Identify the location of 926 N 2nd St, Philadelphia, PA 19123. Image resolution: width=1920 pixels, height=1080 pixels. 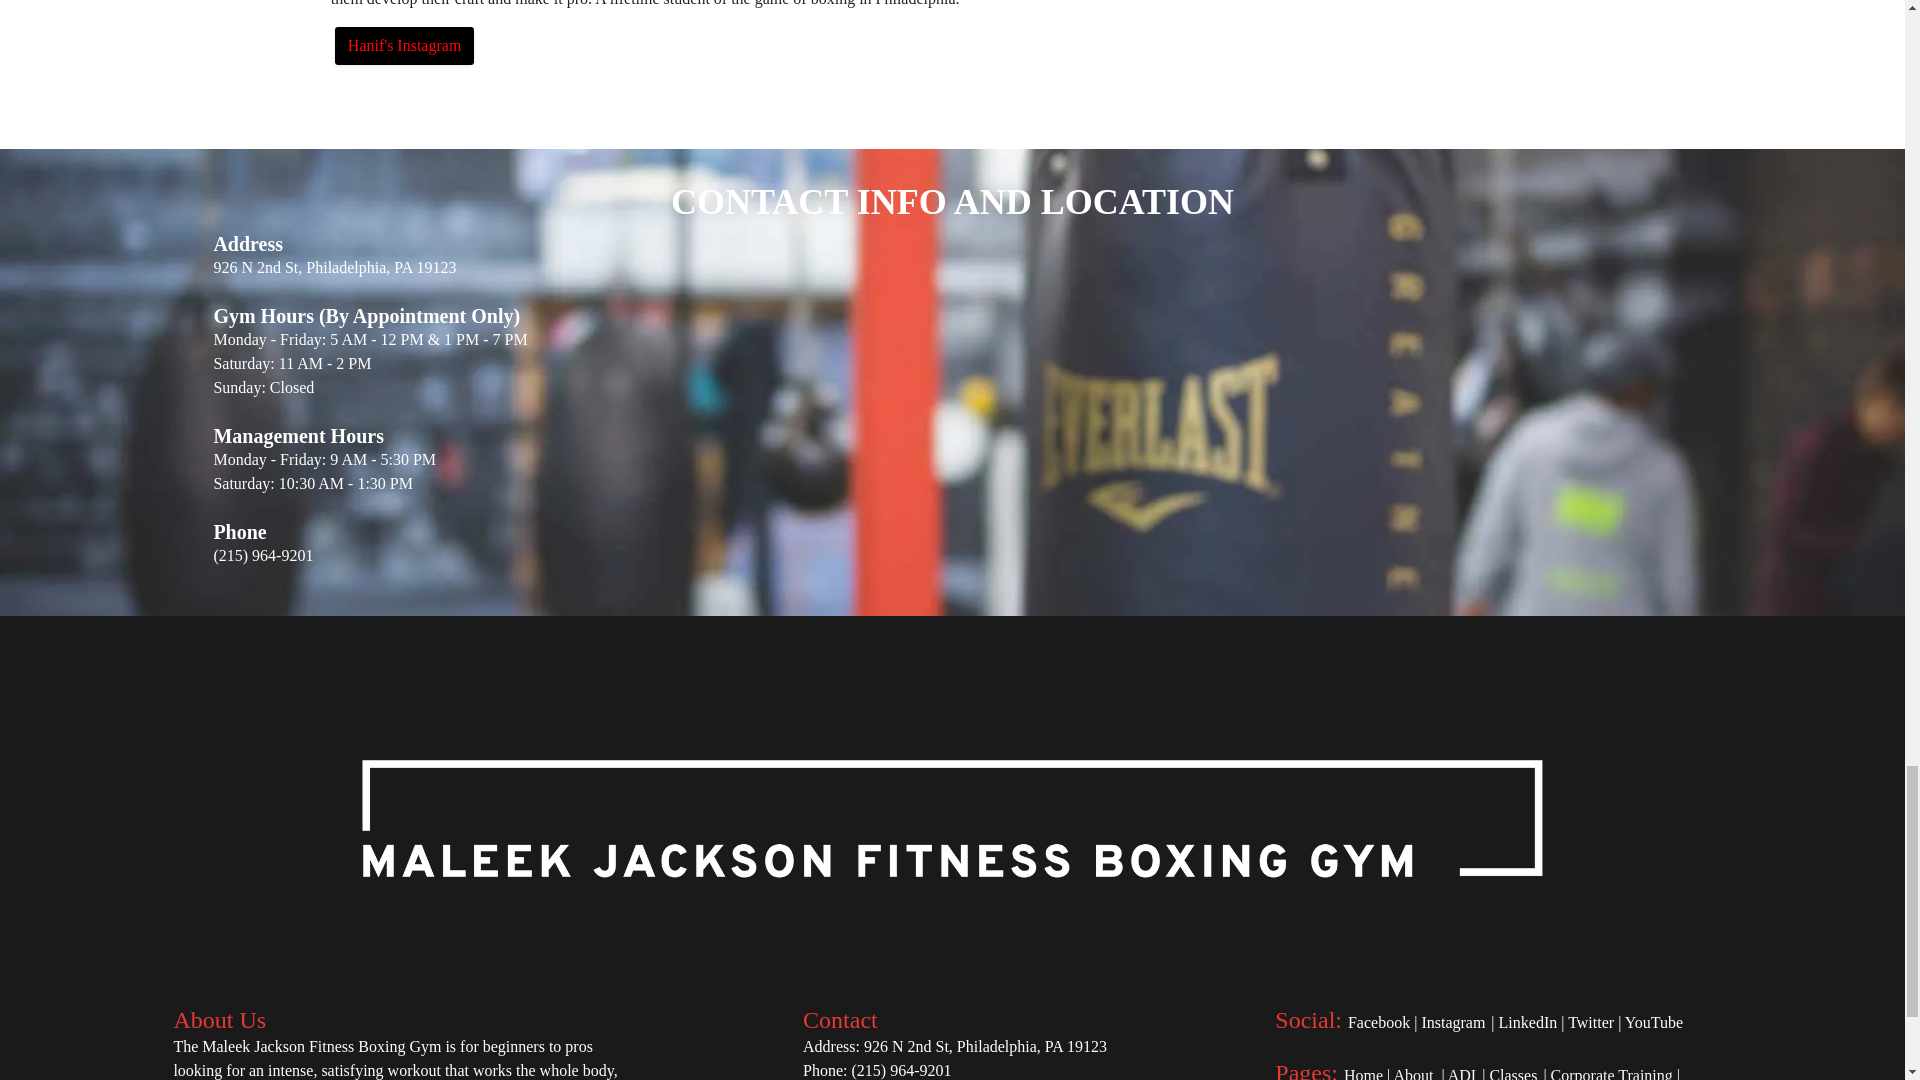
(334, 268).